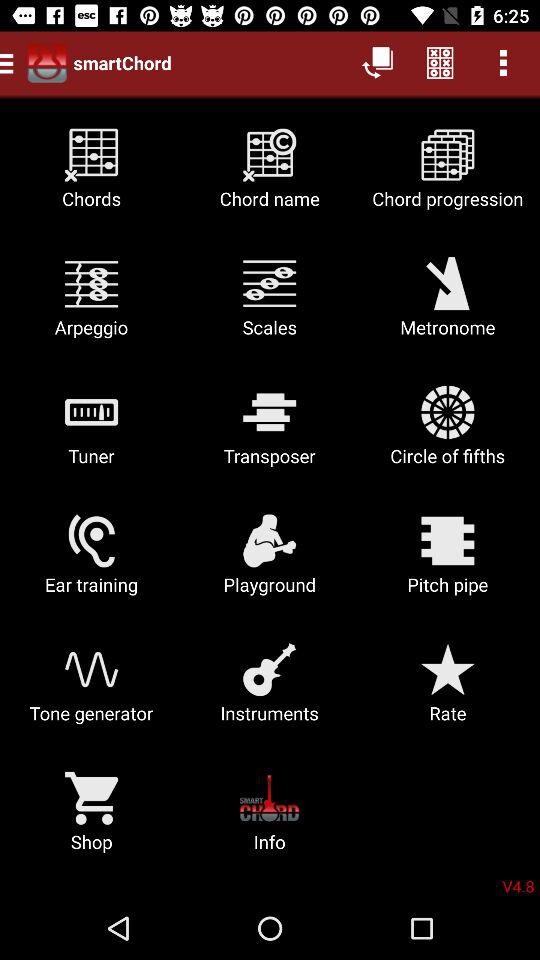  I want to click on press icon below the ear training, so click(270, 690).